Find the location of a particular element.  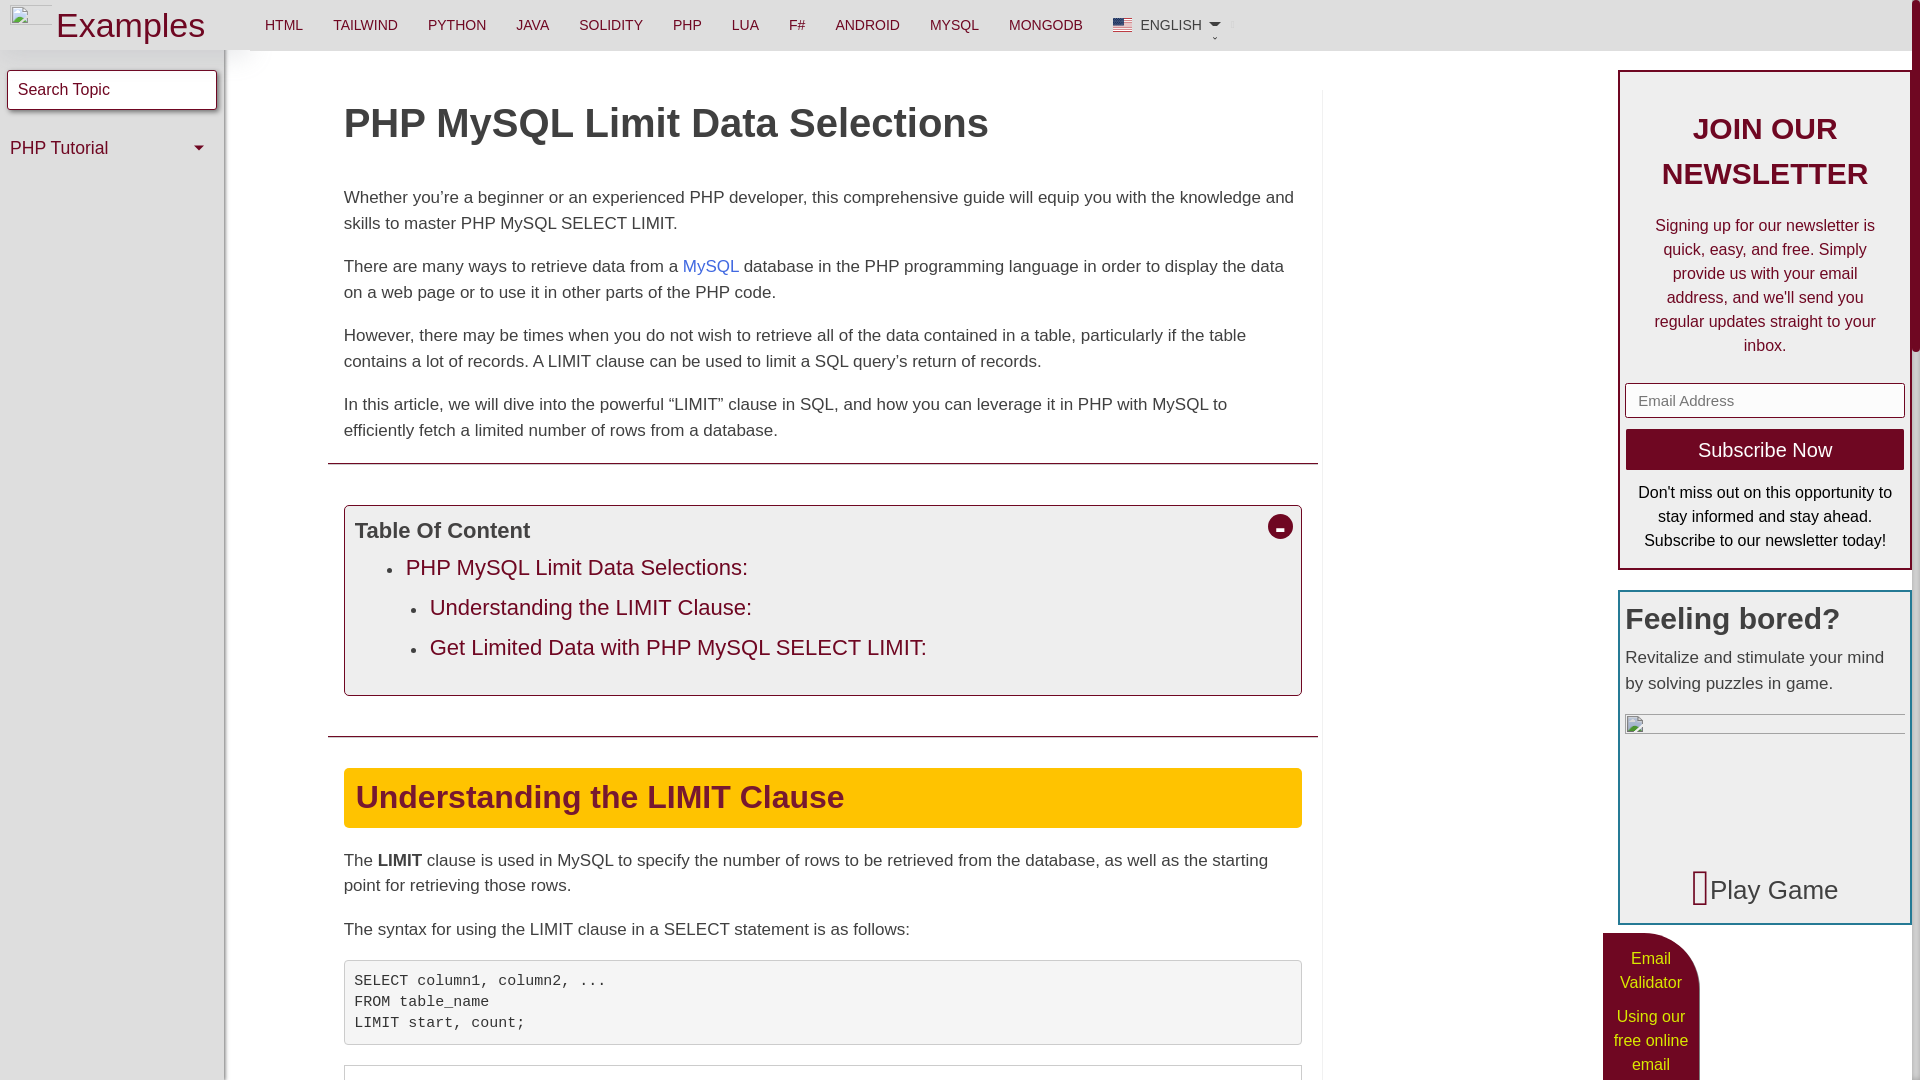

LUA is located at coordinates (744, 24).